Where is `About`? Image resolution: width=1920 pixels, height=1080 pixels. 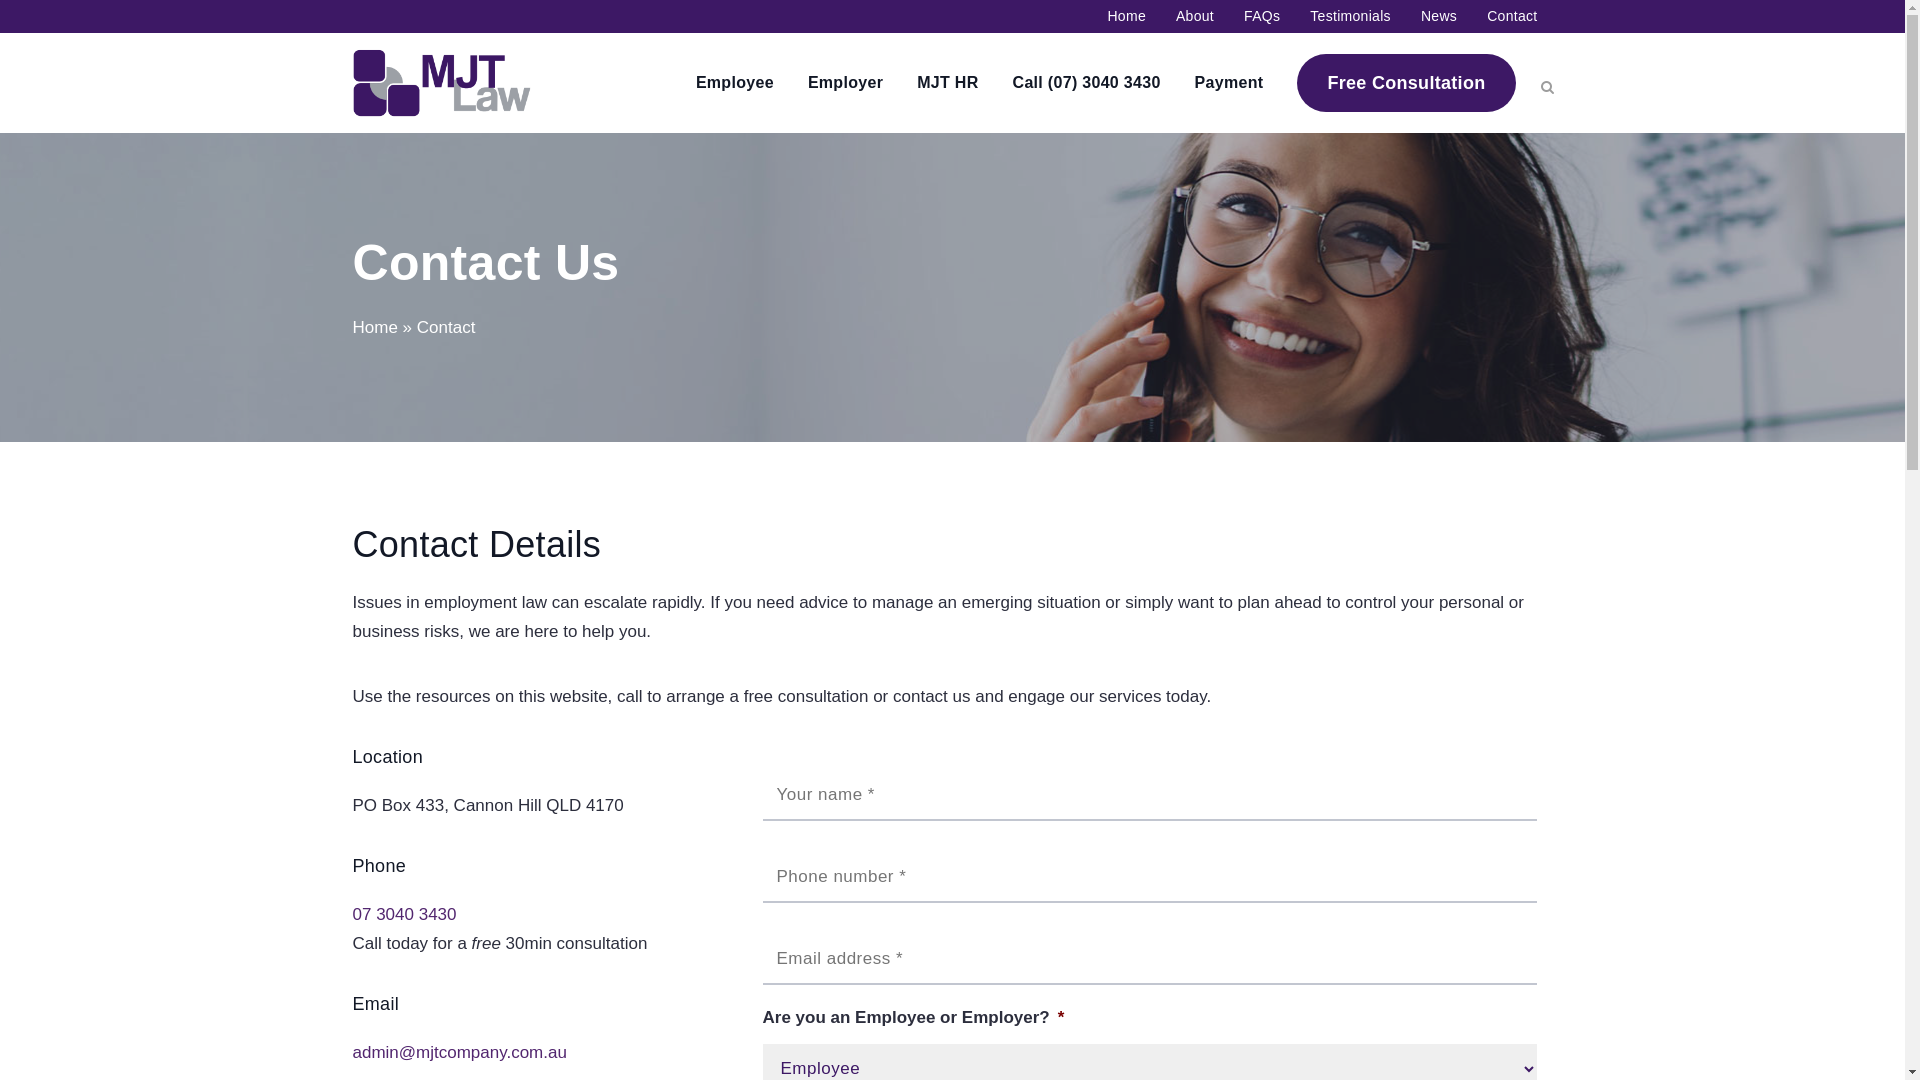 About is located at coordinates (1180, 16).